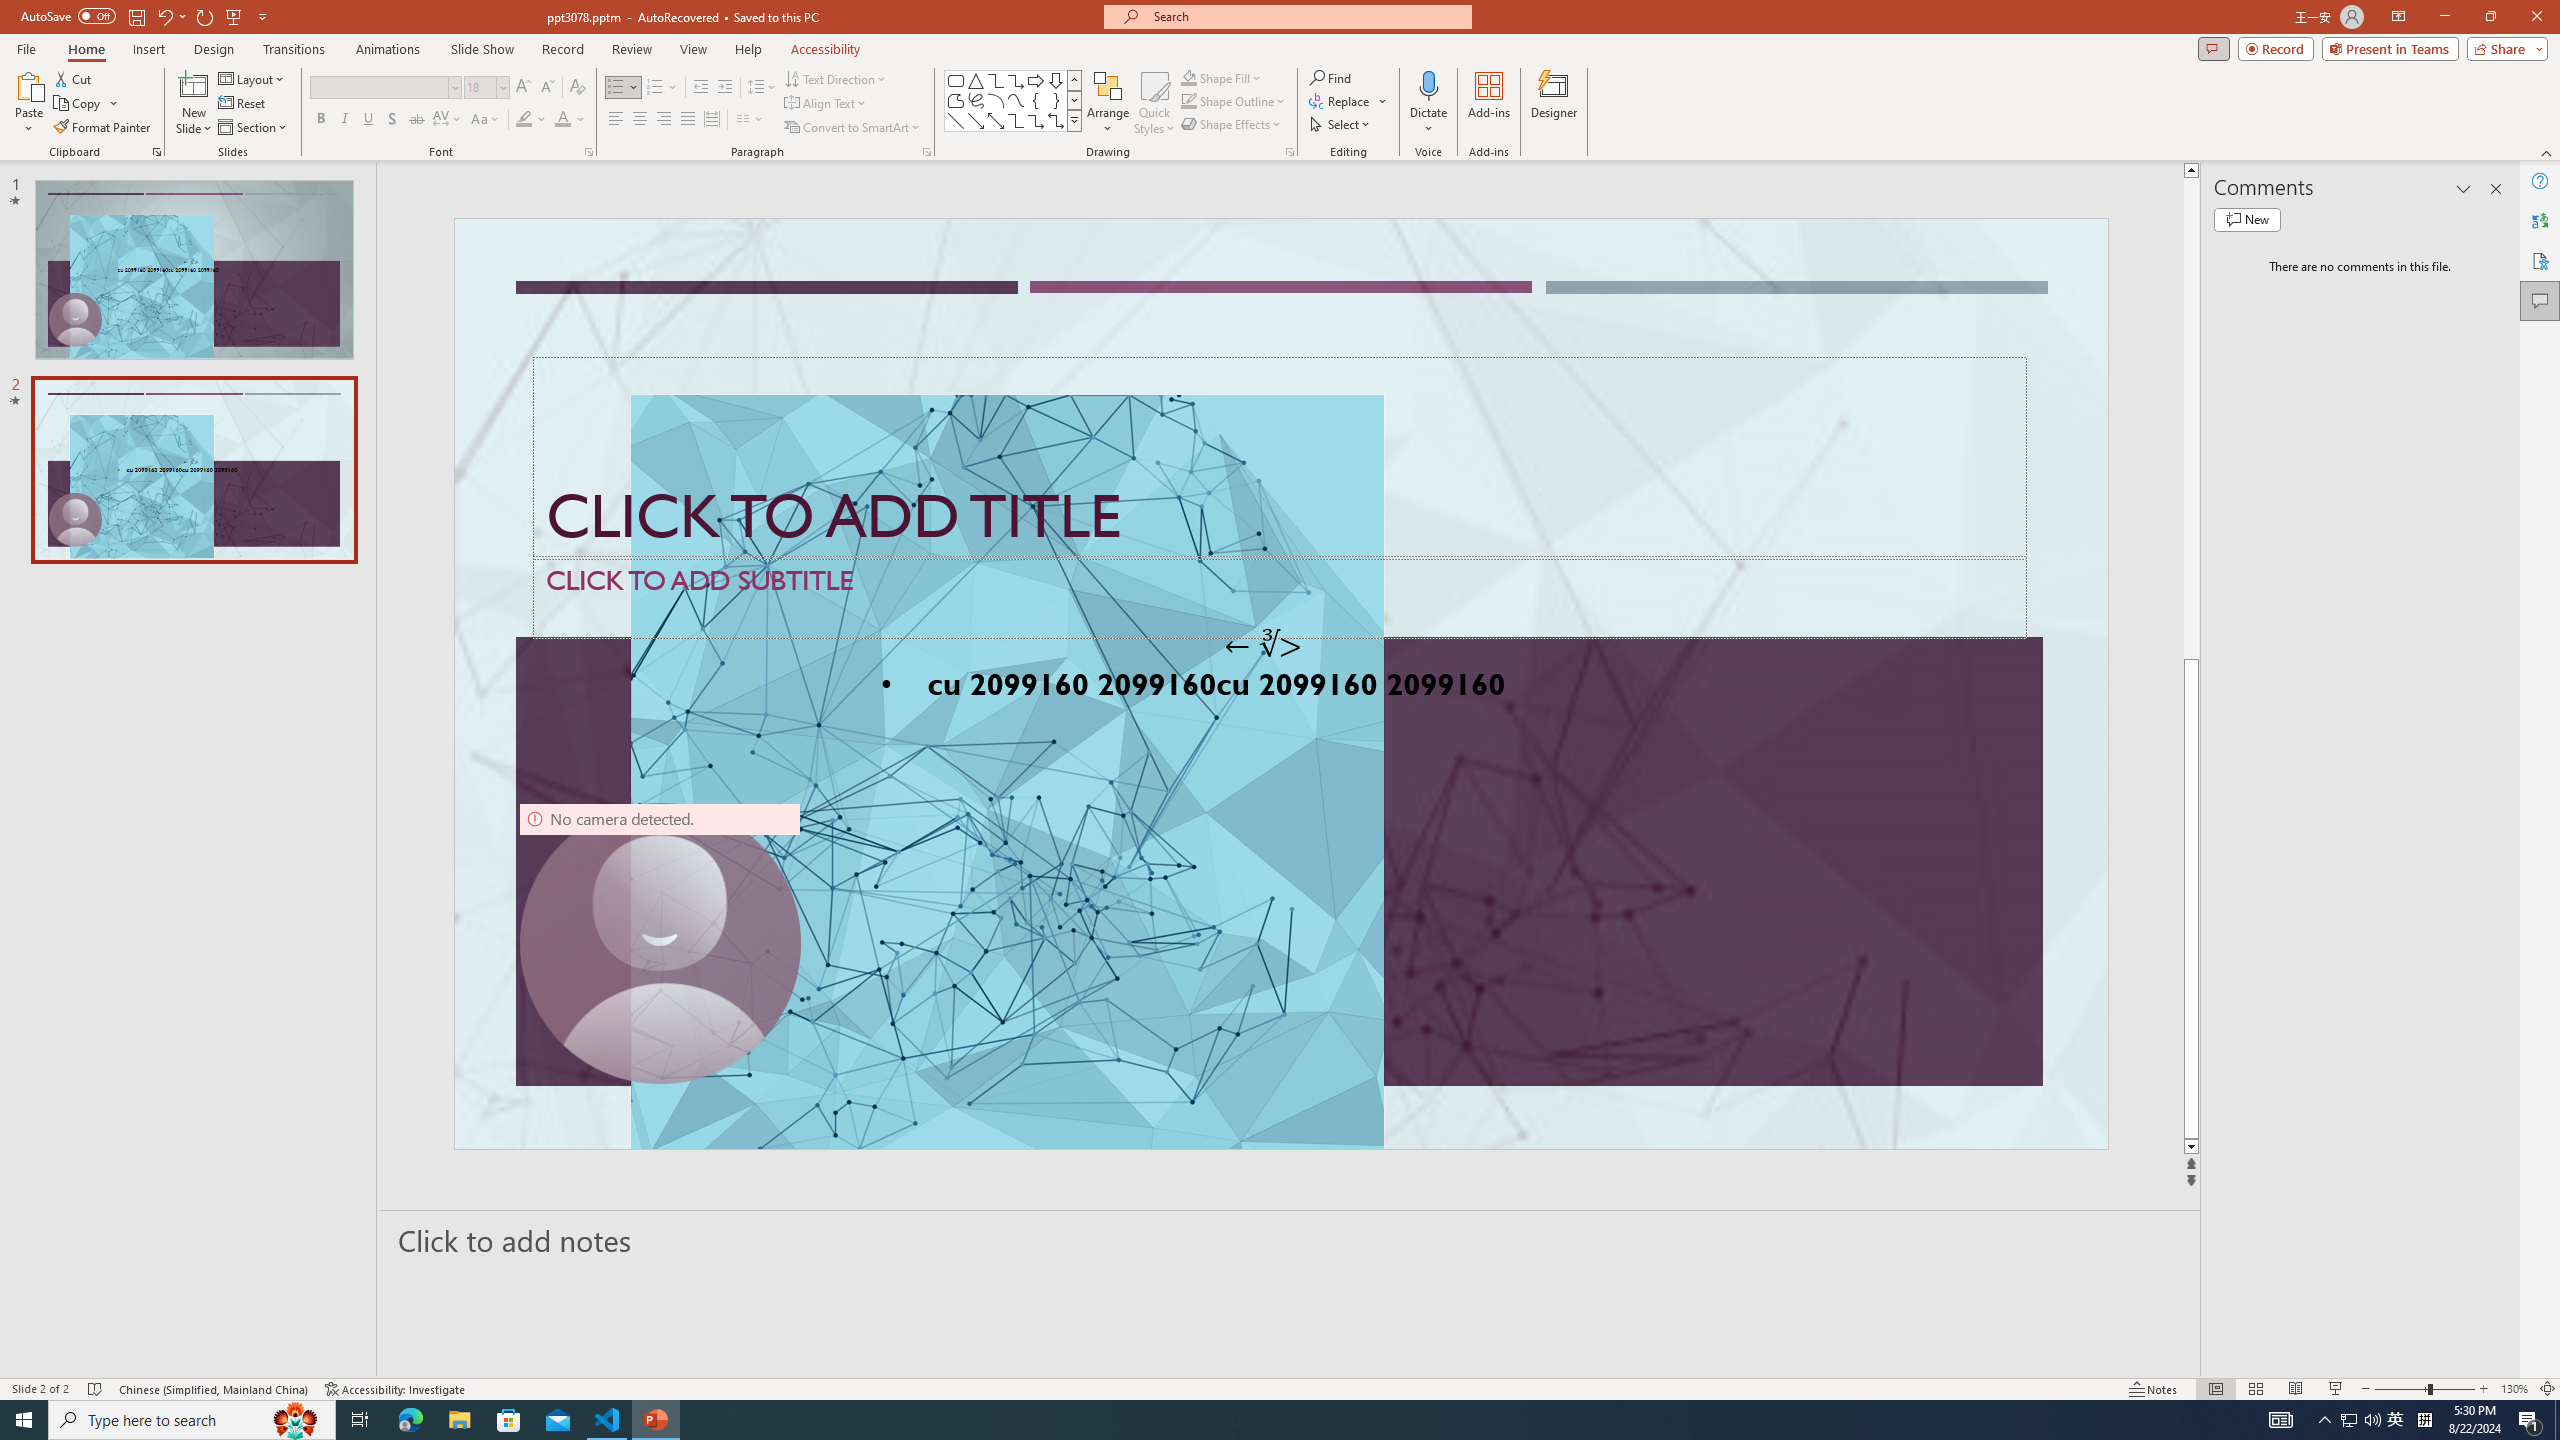  Describe the element at coordinates (2400, 1389) in the screenshot. I see `Zoom Out` at that location.